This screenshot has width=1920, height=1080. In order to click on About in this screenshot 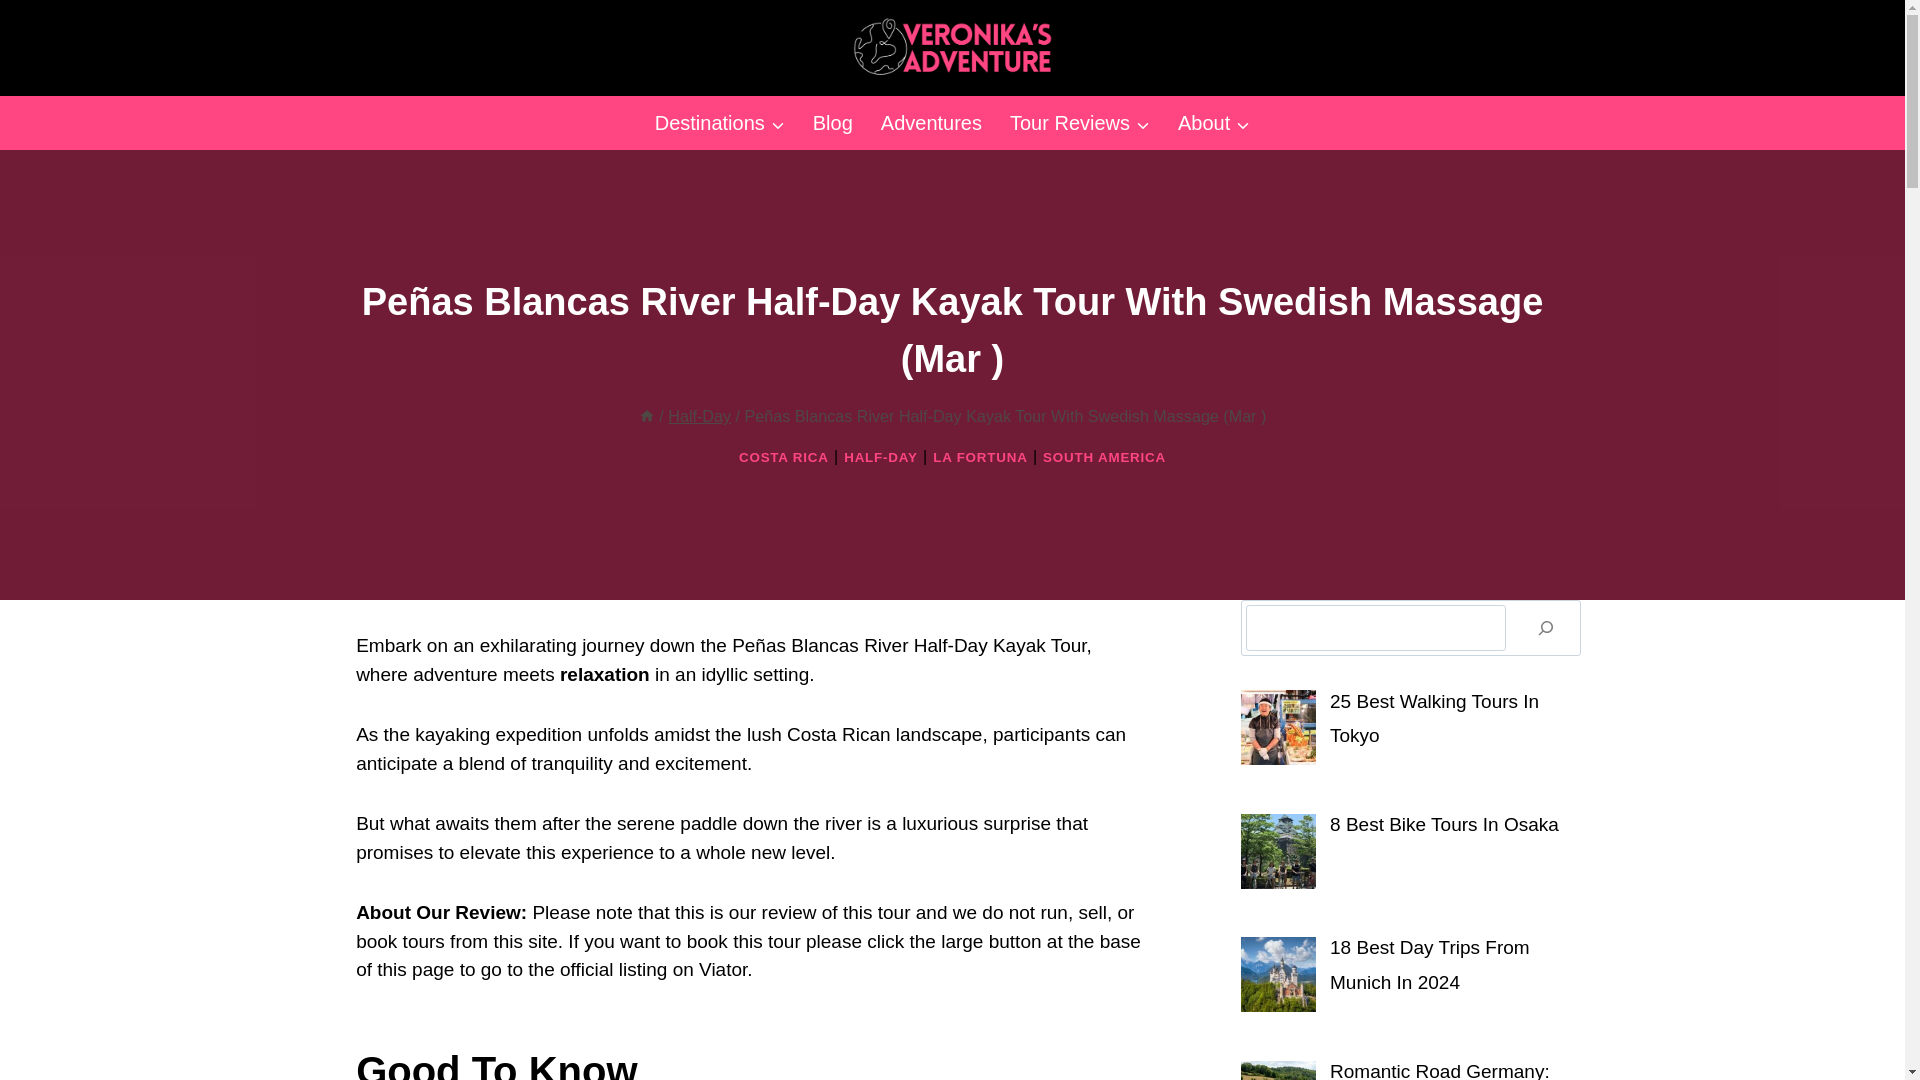, I will do `click(1213, 123)`.